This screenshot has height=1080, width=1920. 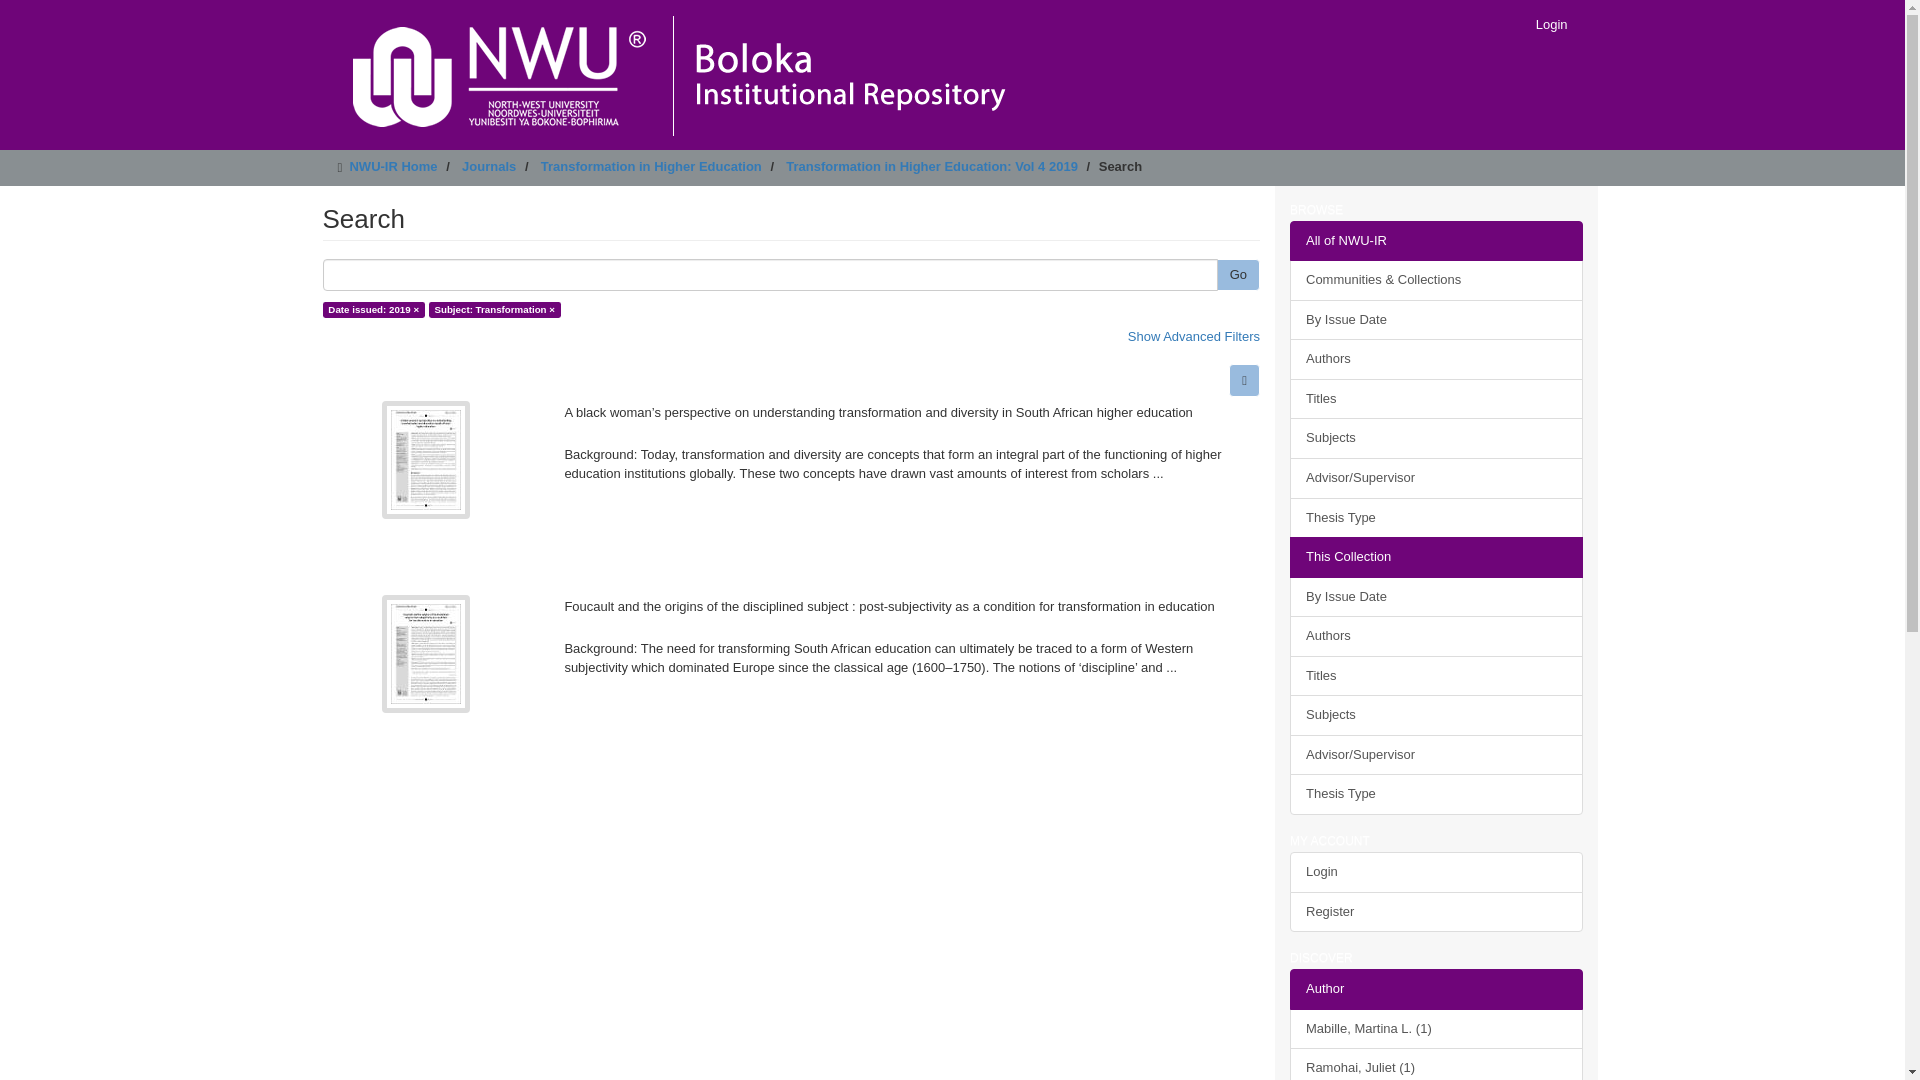 What do you see at coordinates (393, 166) in the screenshot?
I see `NWU-IR Home` at bounding box center [393, 166].